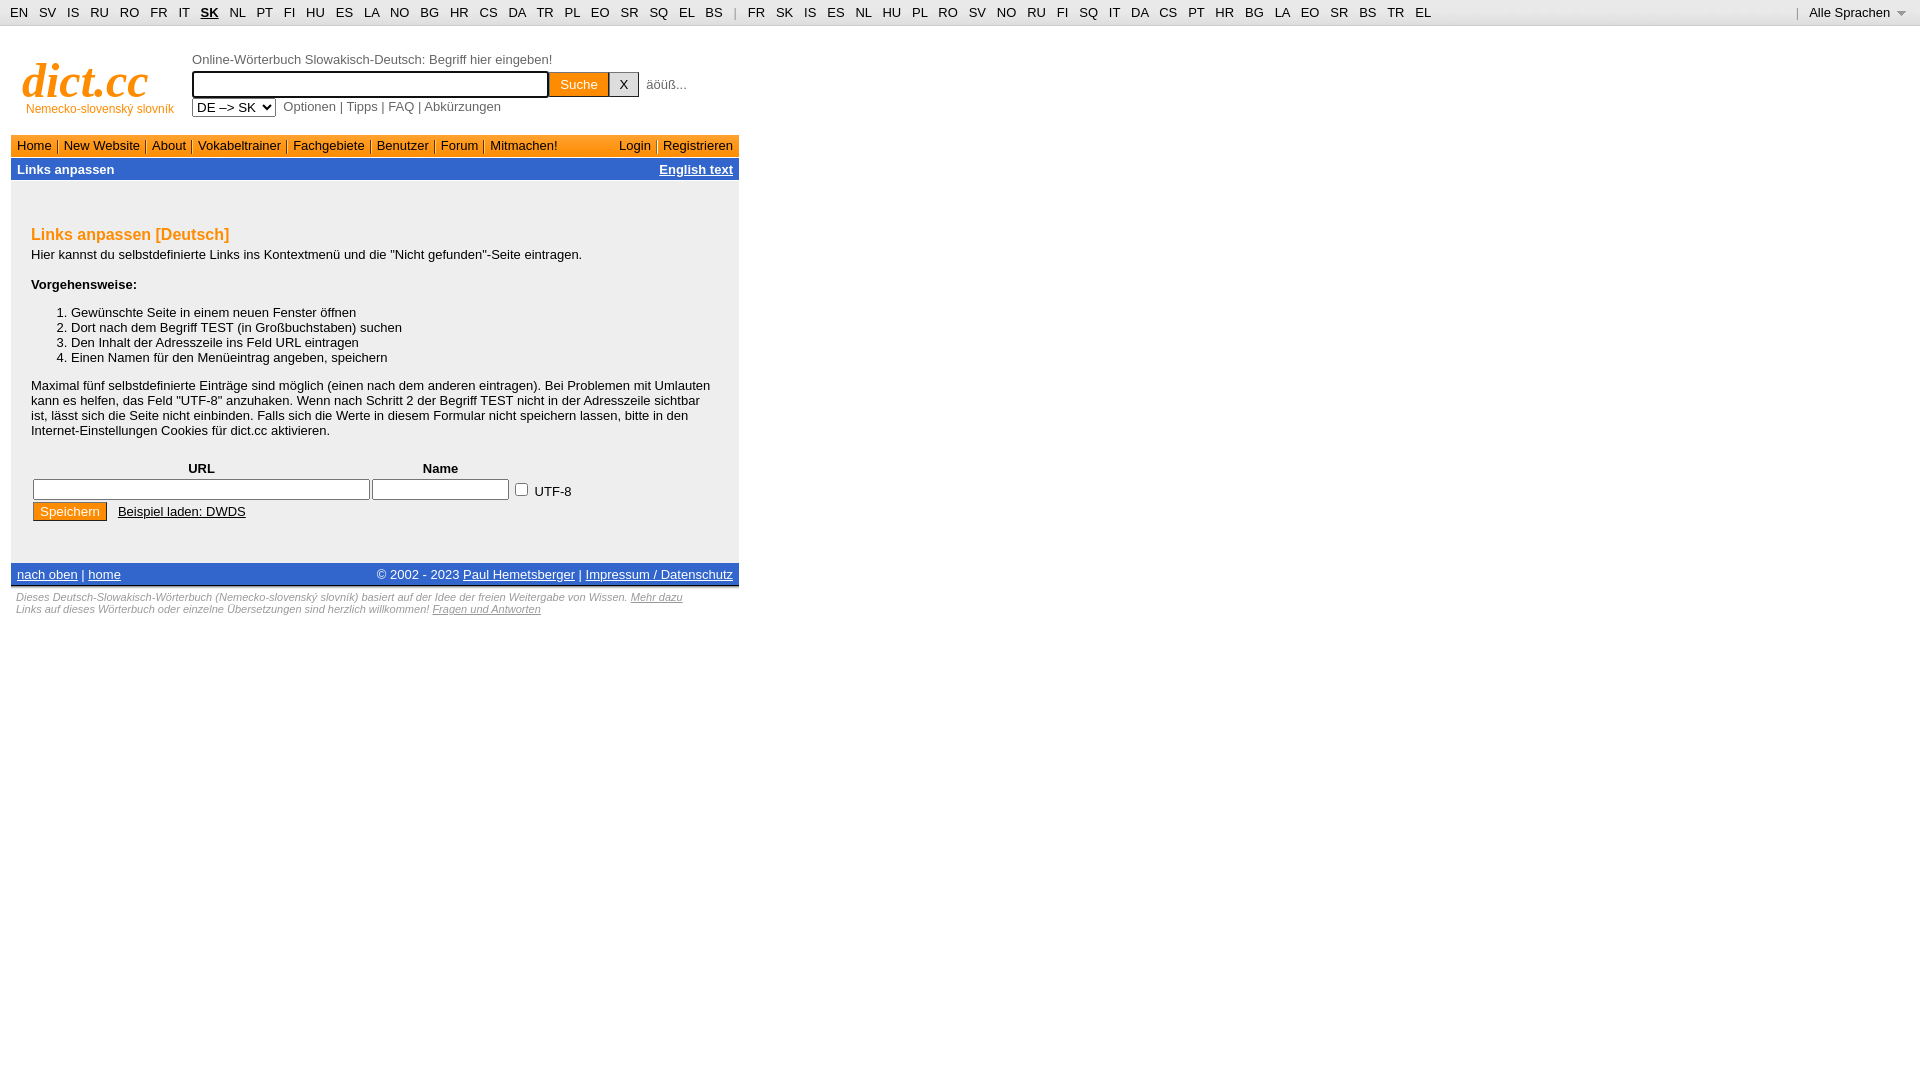 Image resolution: width=1920 pixels, height=1080 pixels. What do you see at coordinates (698, 146) in the screenshot?
I see `Registrieren` at bounding box center [698, 146].